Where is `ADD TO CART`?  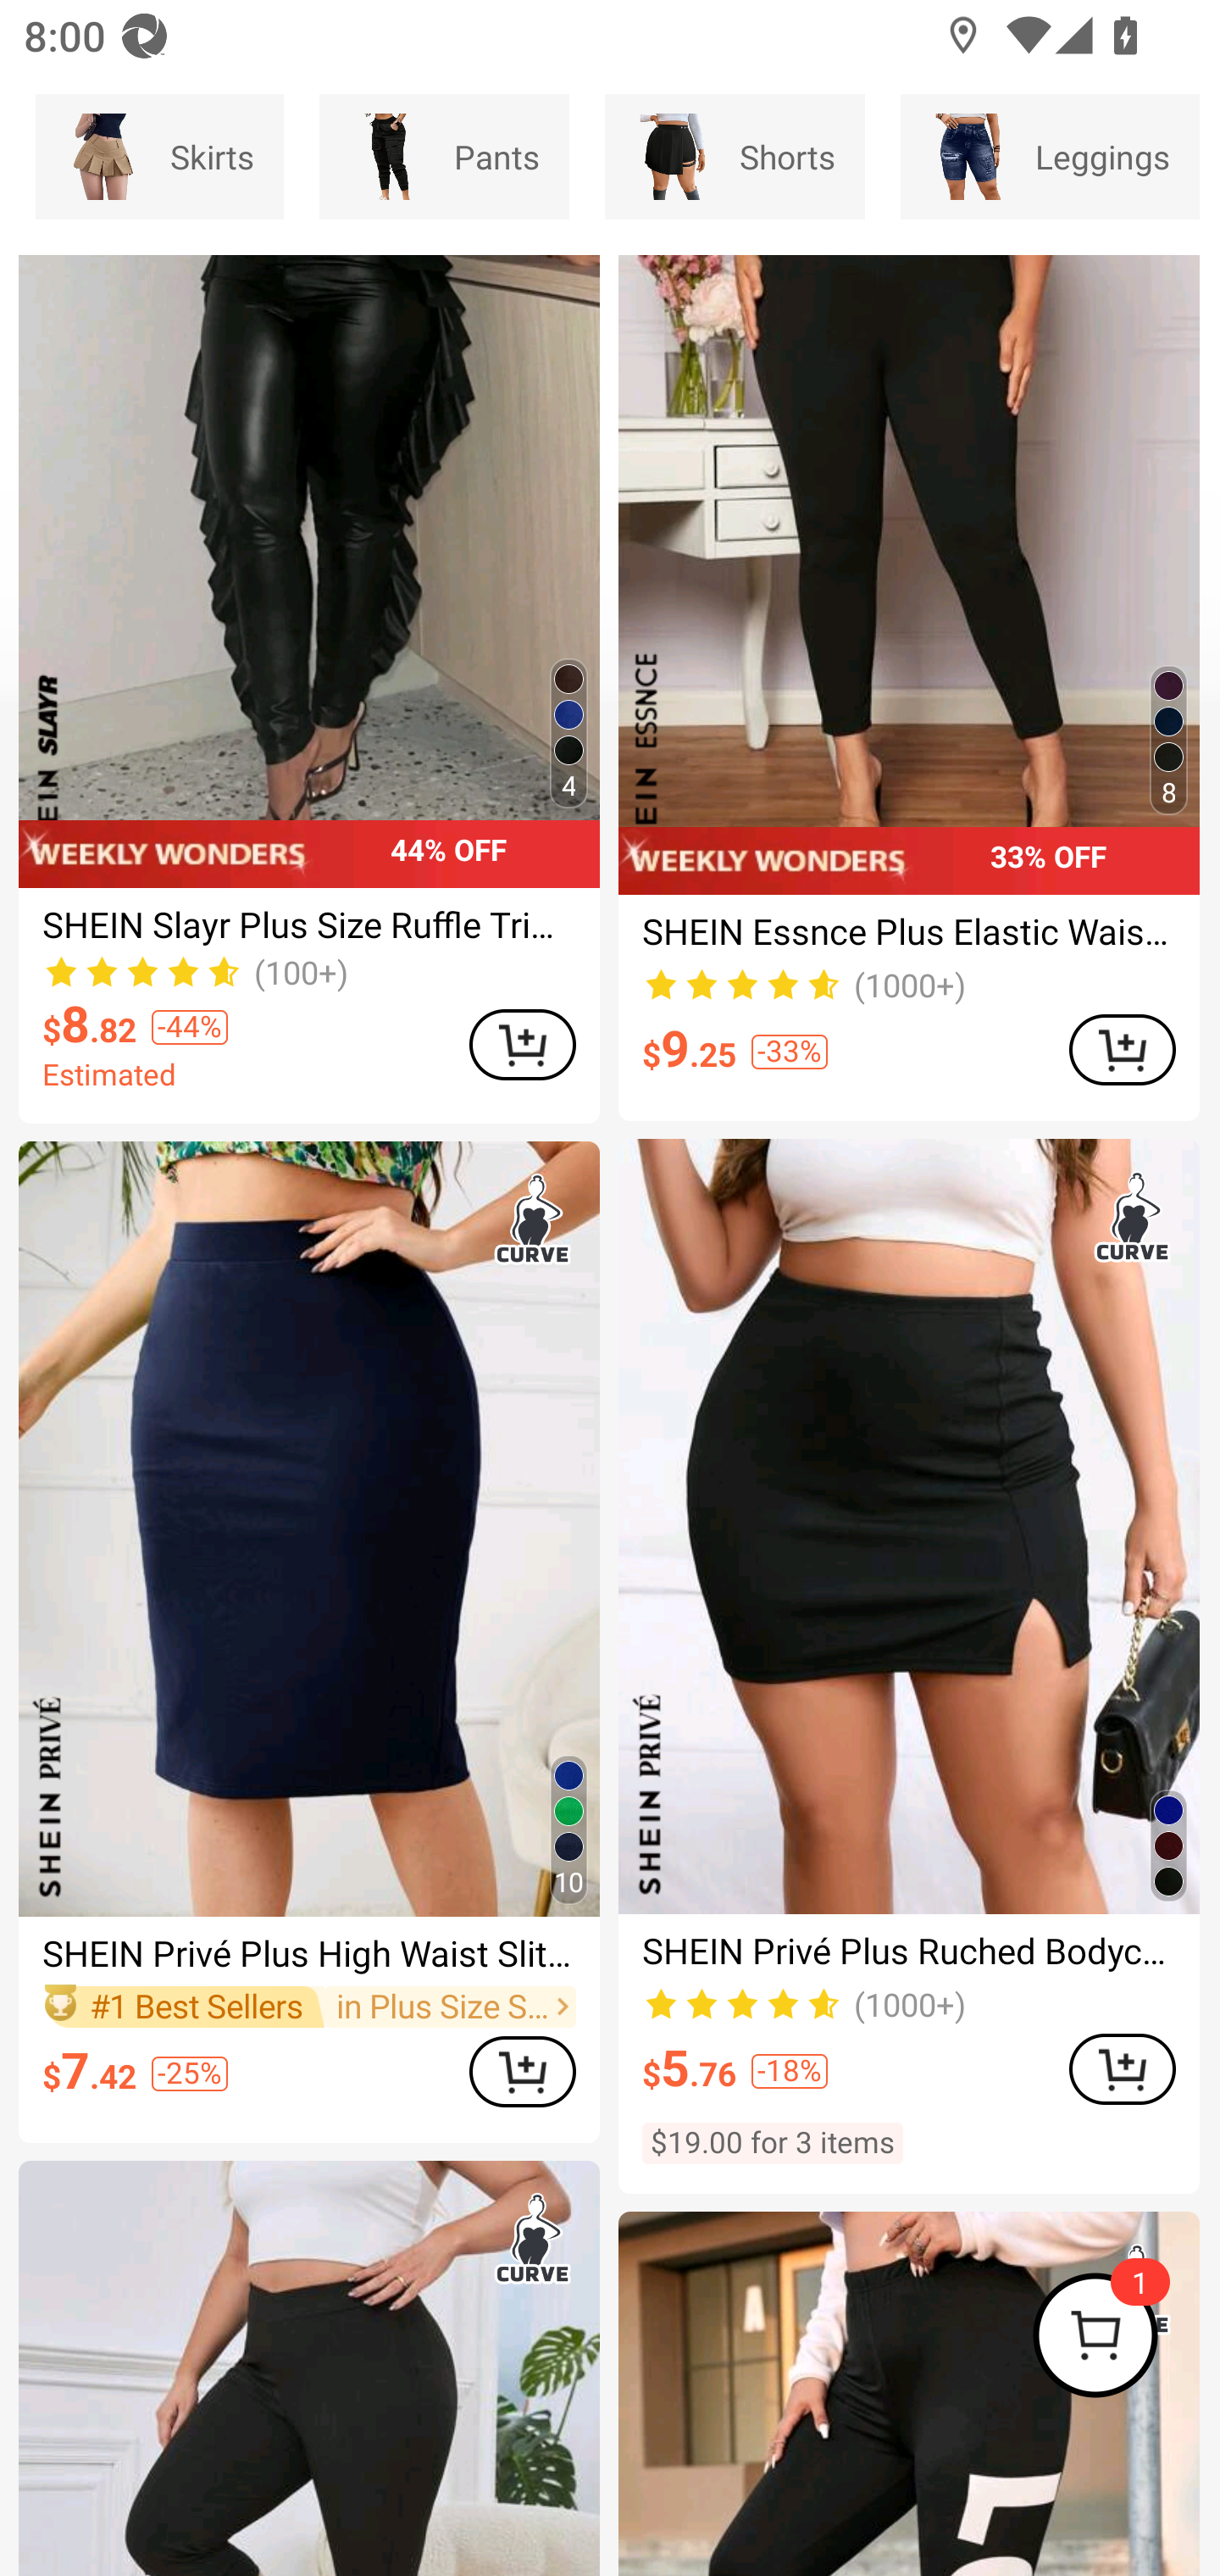
ADD TO CART is located at coordinates (1122, 2068).